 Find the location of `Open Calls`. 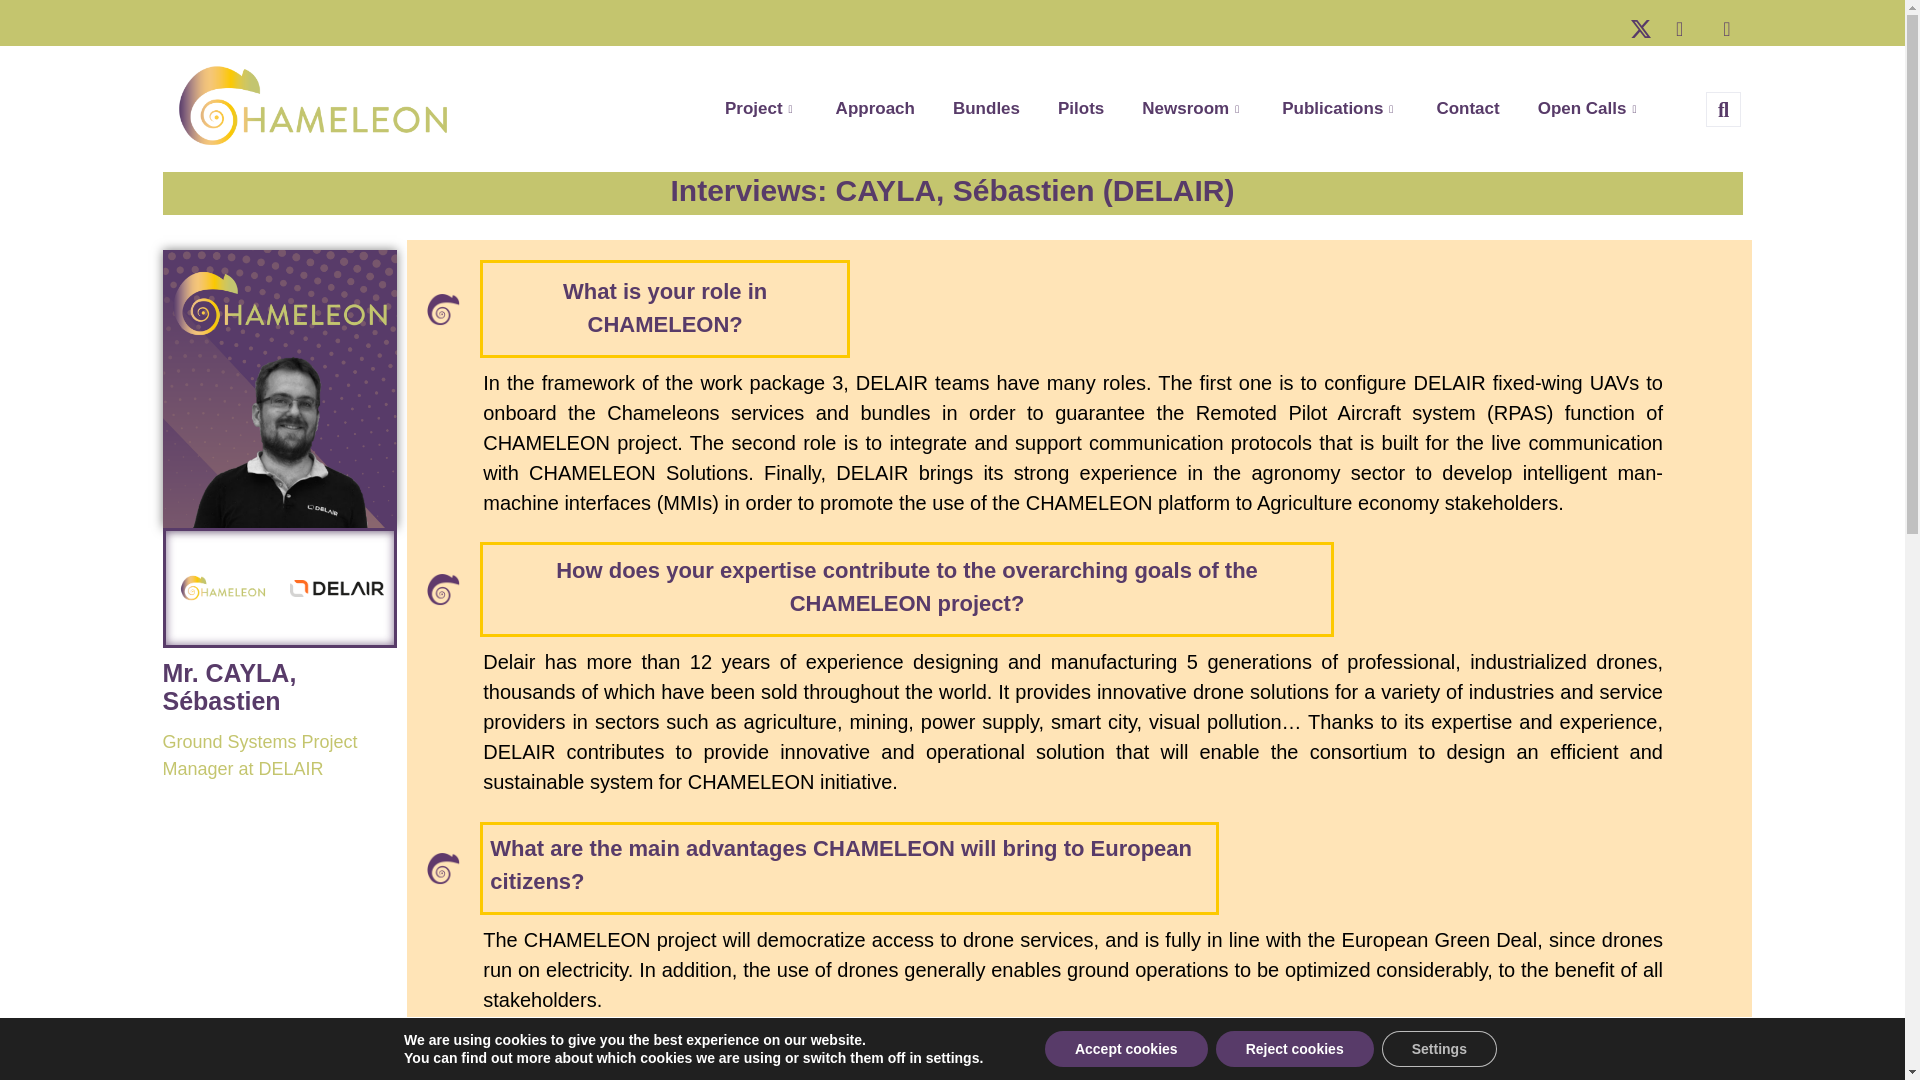

Open Calls is located at coordinates (1589, 108).